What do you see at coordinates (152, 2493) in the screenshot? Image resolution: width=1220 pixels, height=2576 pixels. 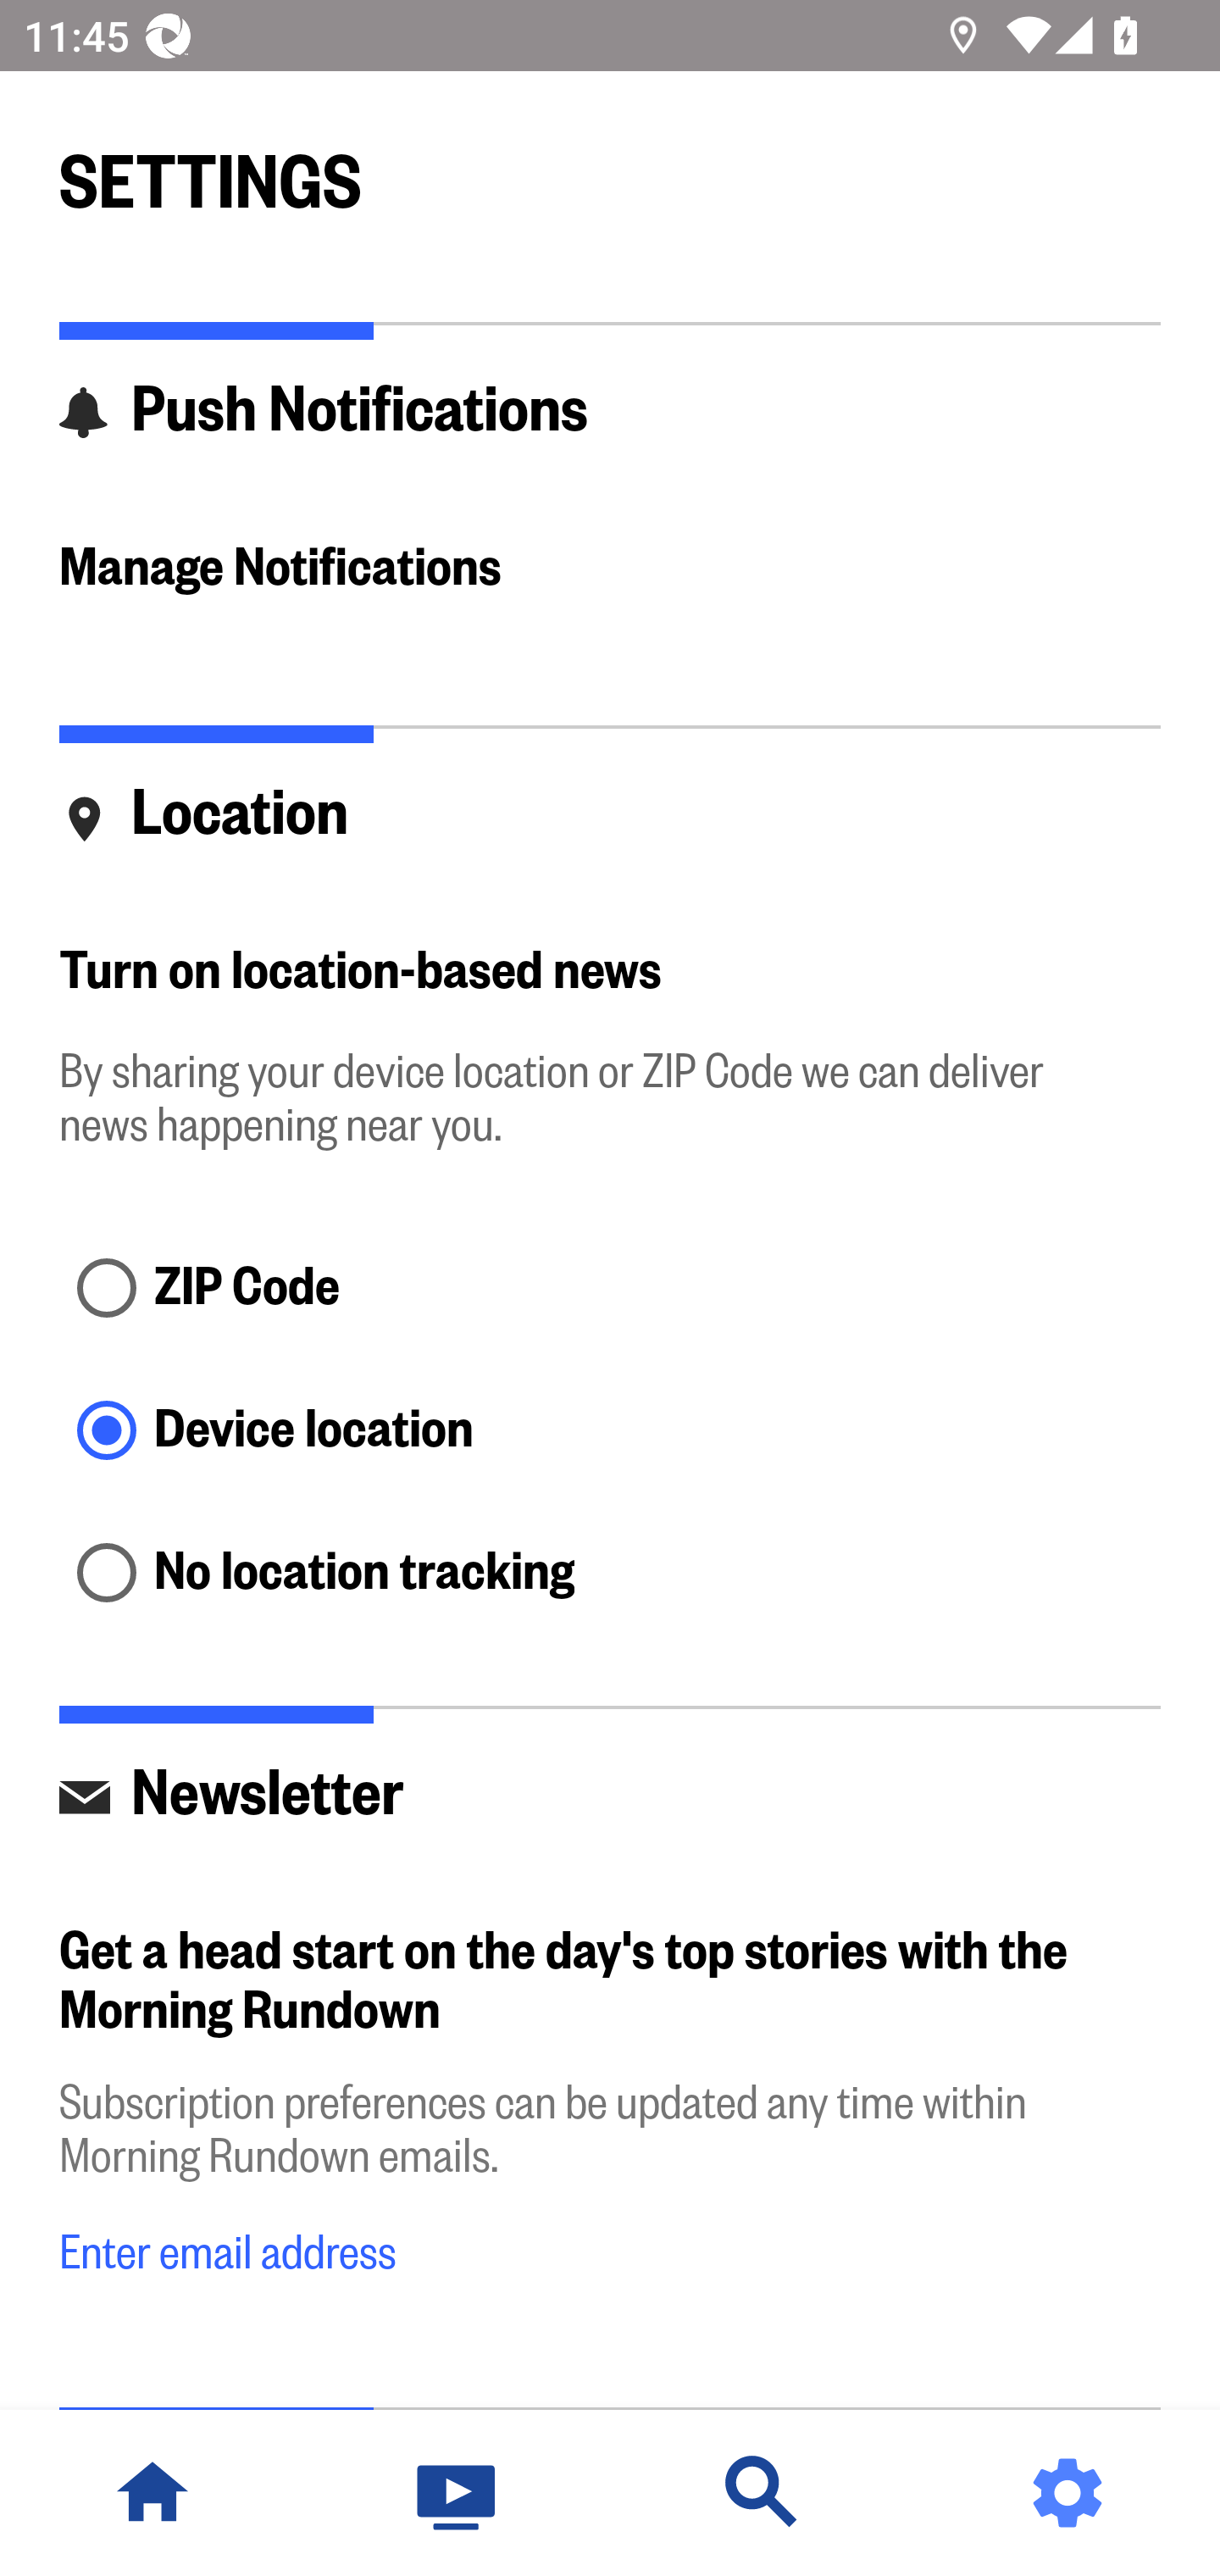 I see `NBC News Home` at bounding box center [152, 2493].